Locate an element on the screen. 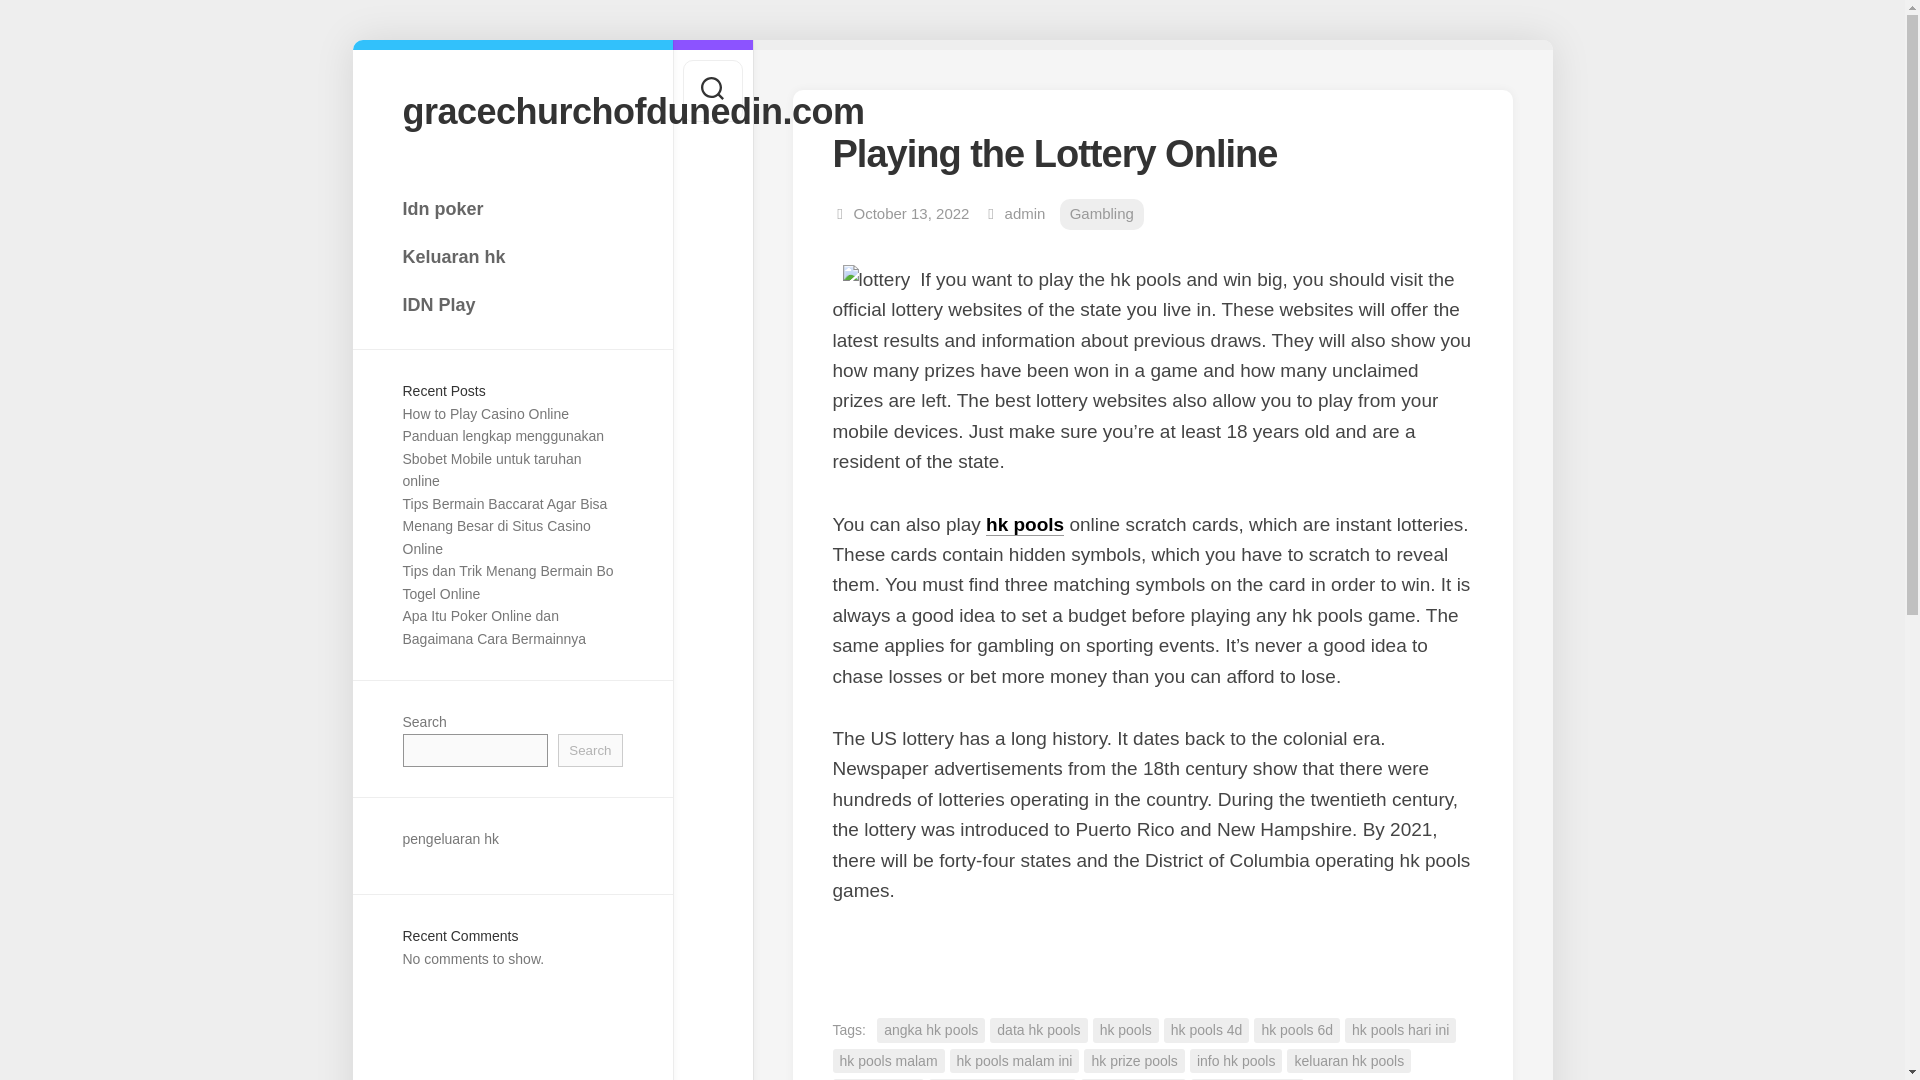 Image resolution: width=1920 pixels, height=1080 pixels. hk pools malam ini is located at coordinates (1014, 1060).